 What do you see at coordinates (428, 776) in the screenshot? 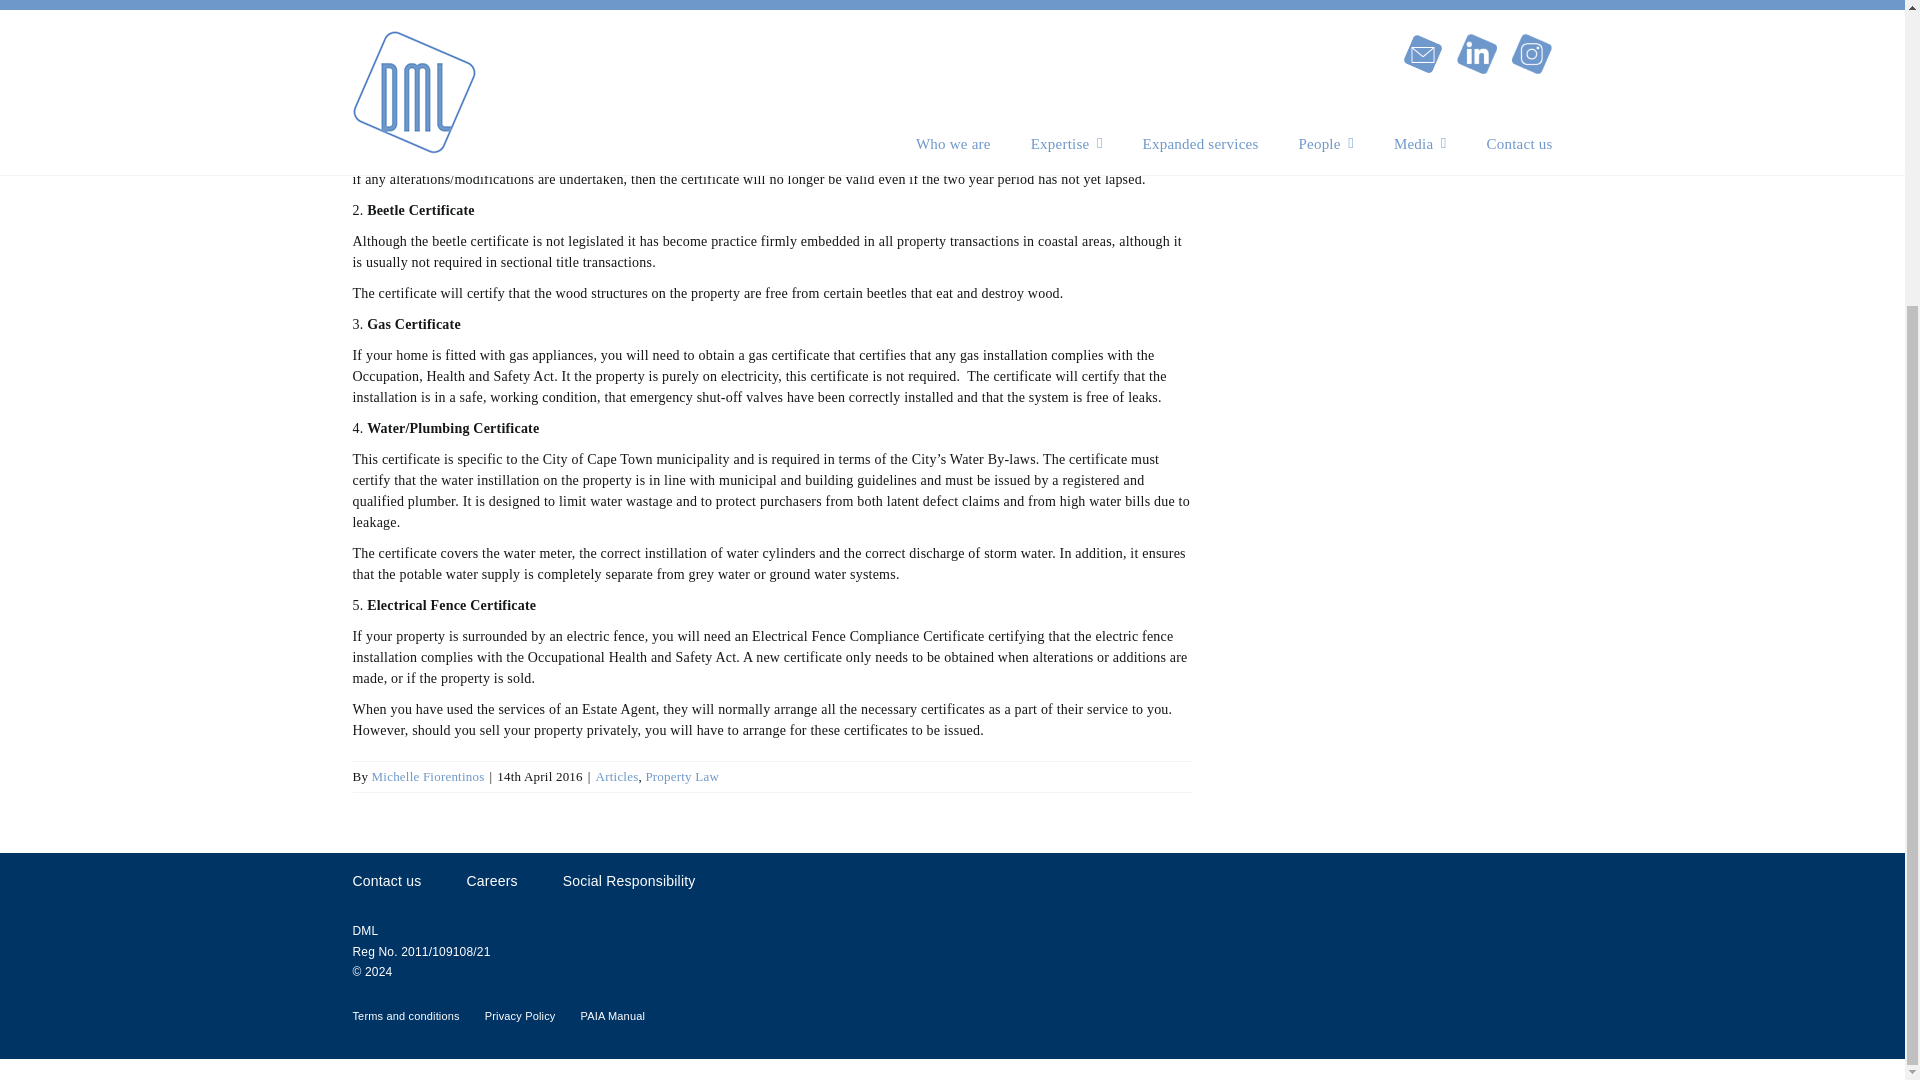
I see `Posts by Michelle Fiorentinos` at bounding box center [428, 776].